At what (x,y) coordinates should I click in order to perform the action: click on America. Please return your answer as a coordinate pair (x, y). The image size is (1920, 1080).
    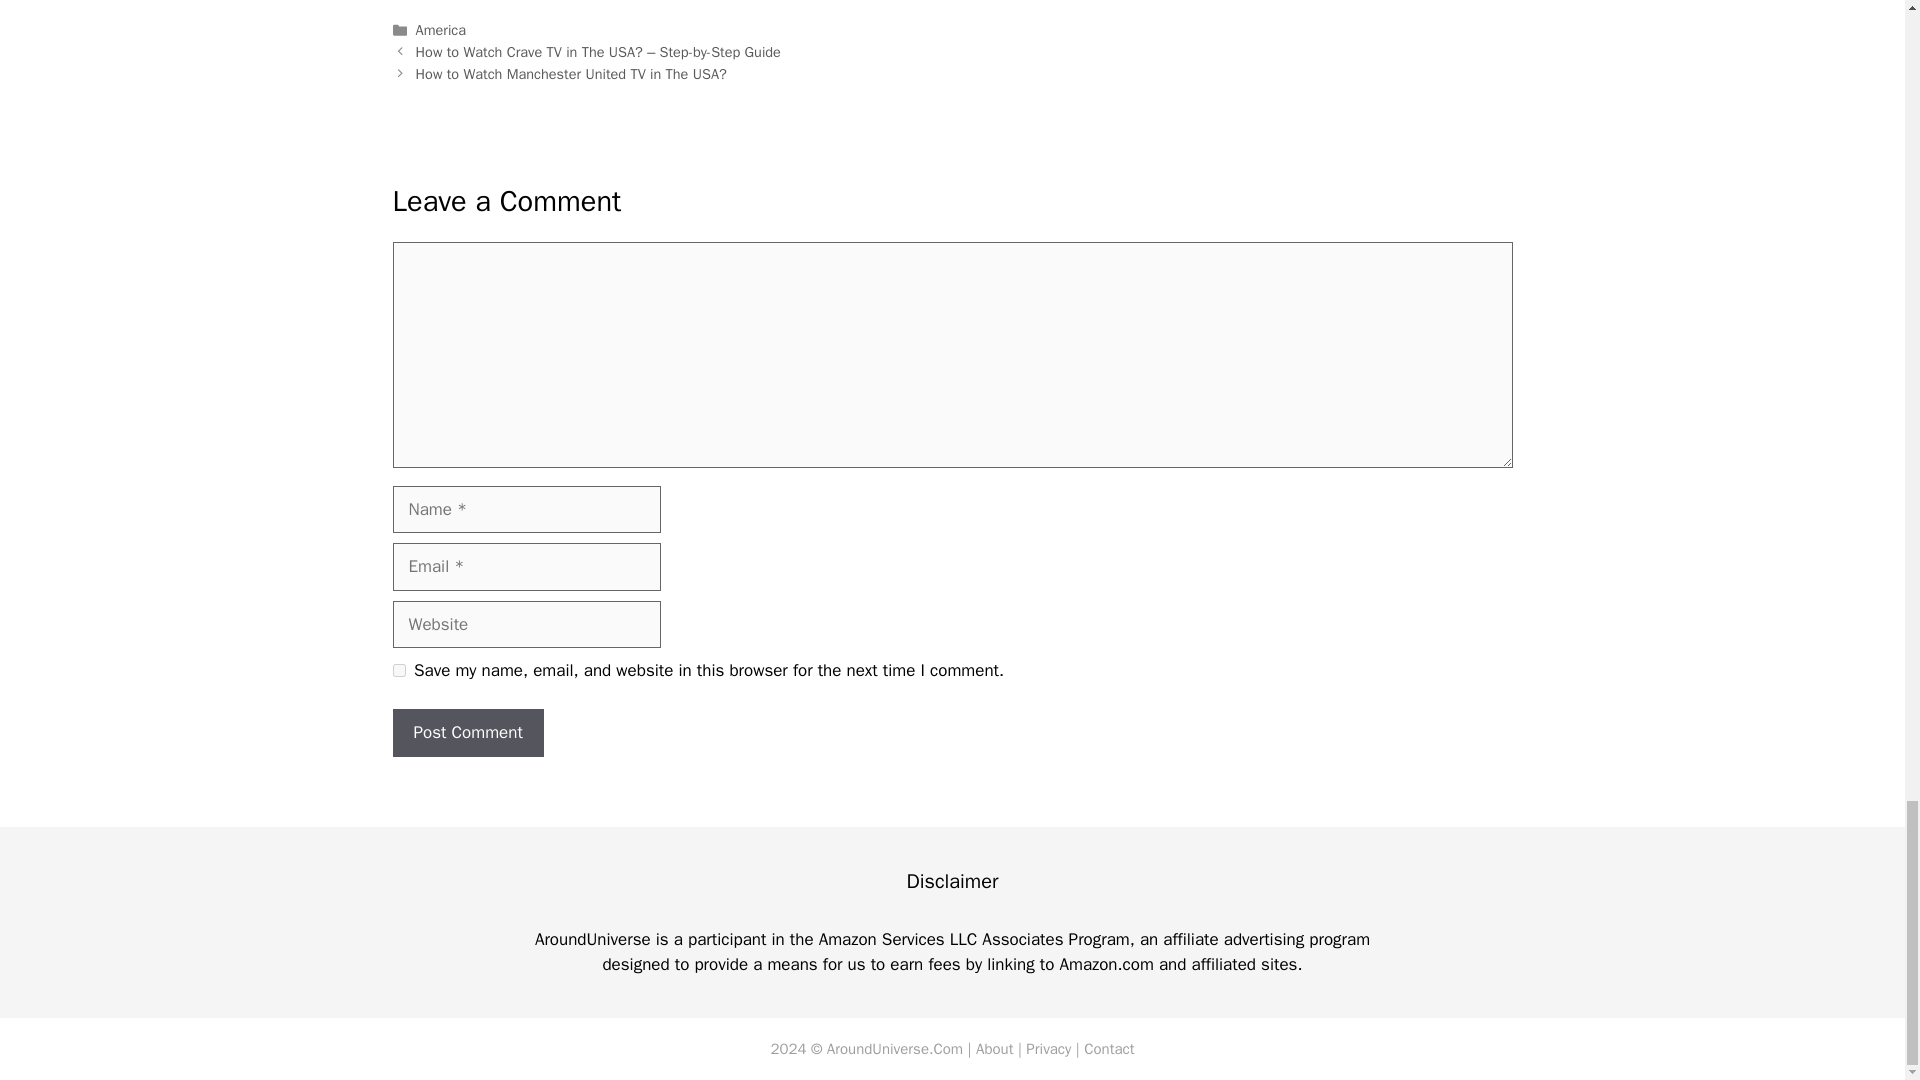
    Looking at the image, I should click on (441, 29).